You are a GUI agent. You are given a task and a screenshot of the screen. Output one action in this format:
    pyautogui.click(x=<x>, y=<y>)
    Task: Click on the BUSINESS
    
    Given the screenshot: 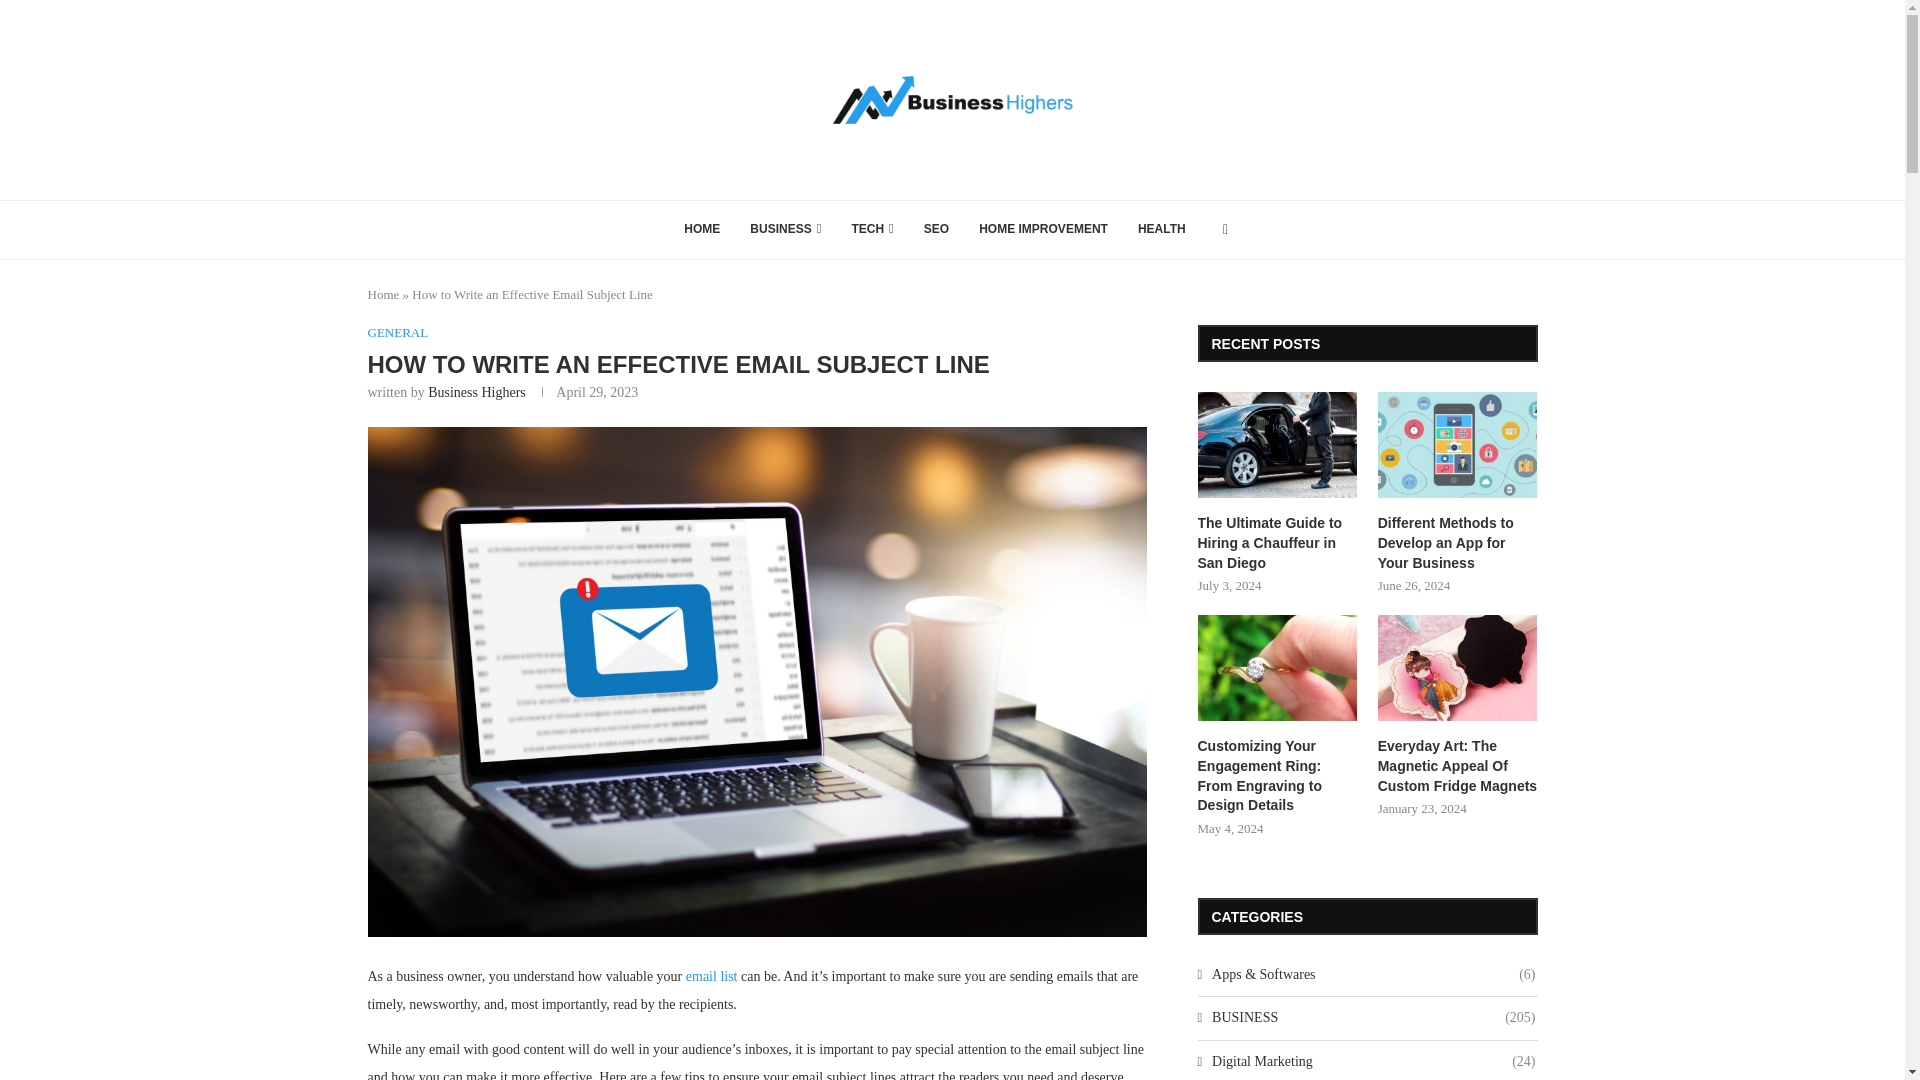 What is the action you would take?
    pyautogui.click(x=785, y=230)
    